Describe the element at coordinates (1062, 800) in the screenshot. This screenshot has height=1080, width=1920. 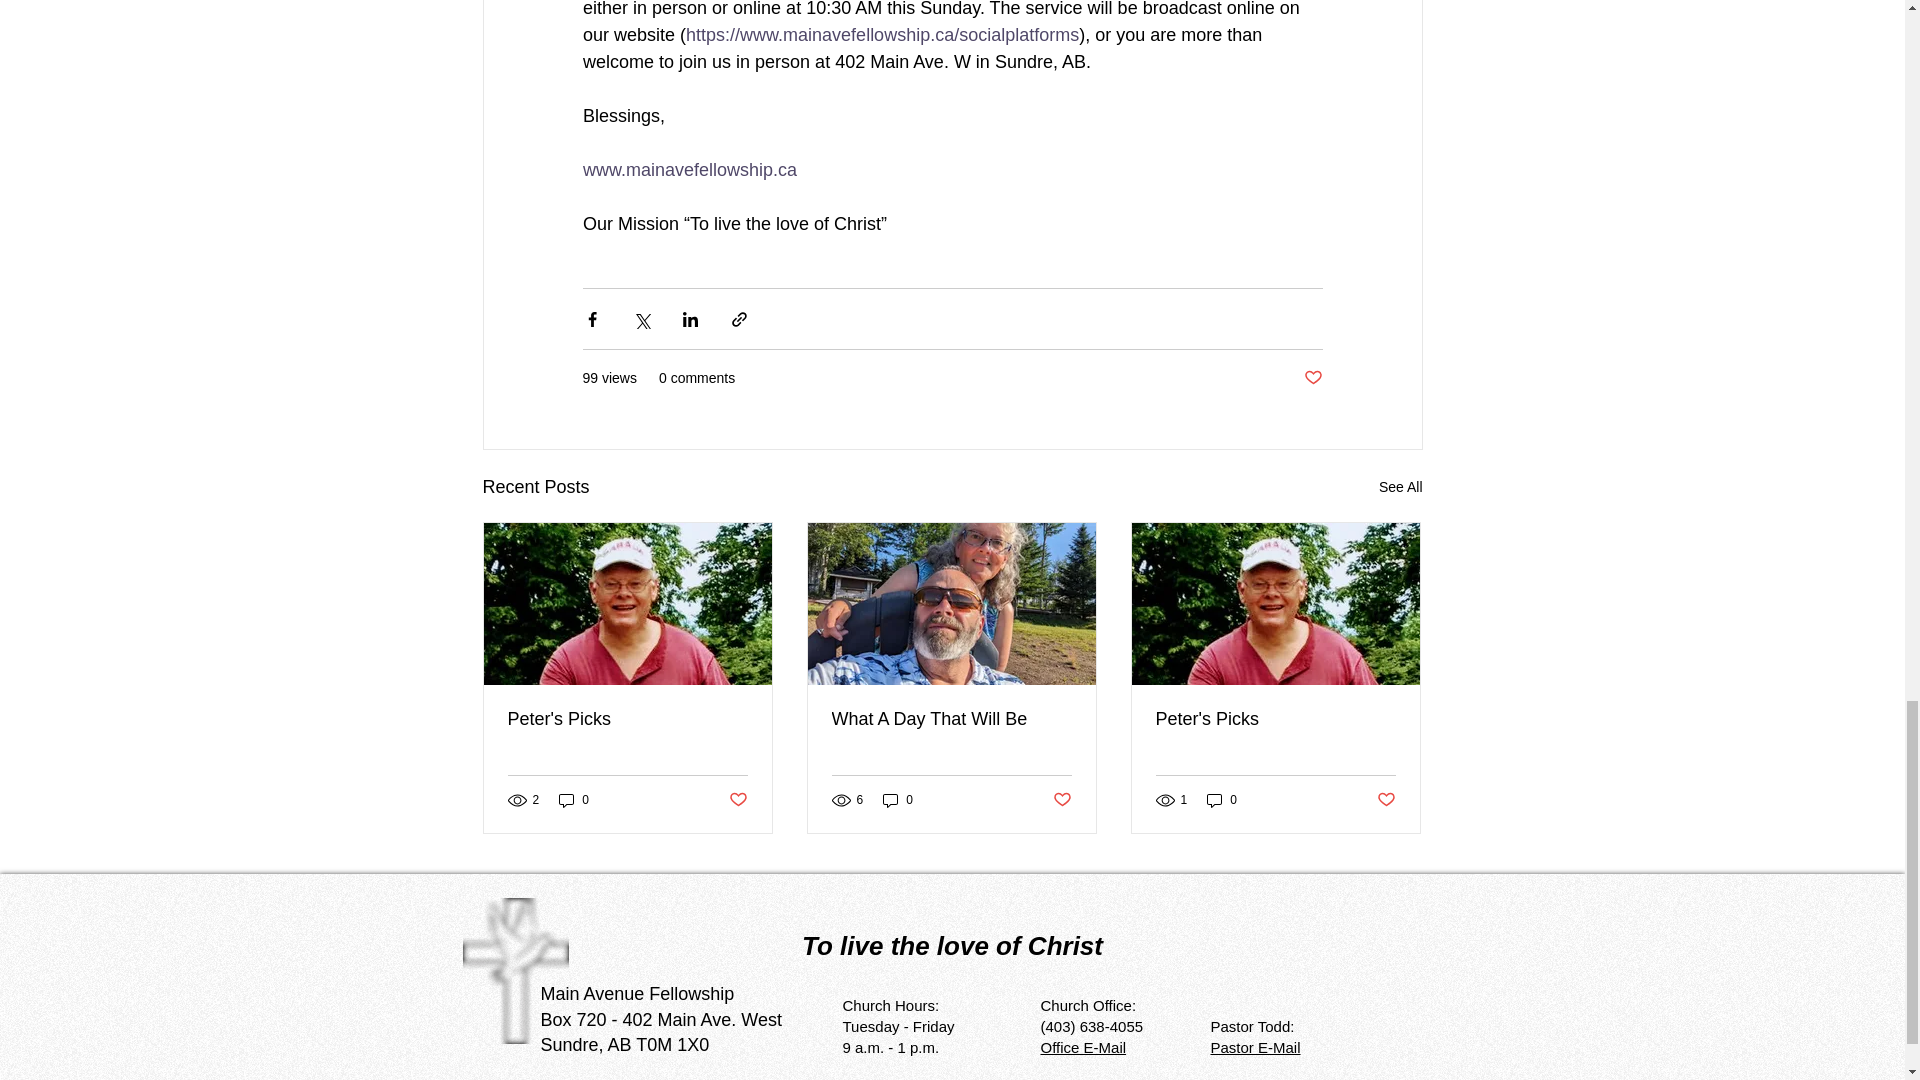
I see `Post not marked as liked` at that location.